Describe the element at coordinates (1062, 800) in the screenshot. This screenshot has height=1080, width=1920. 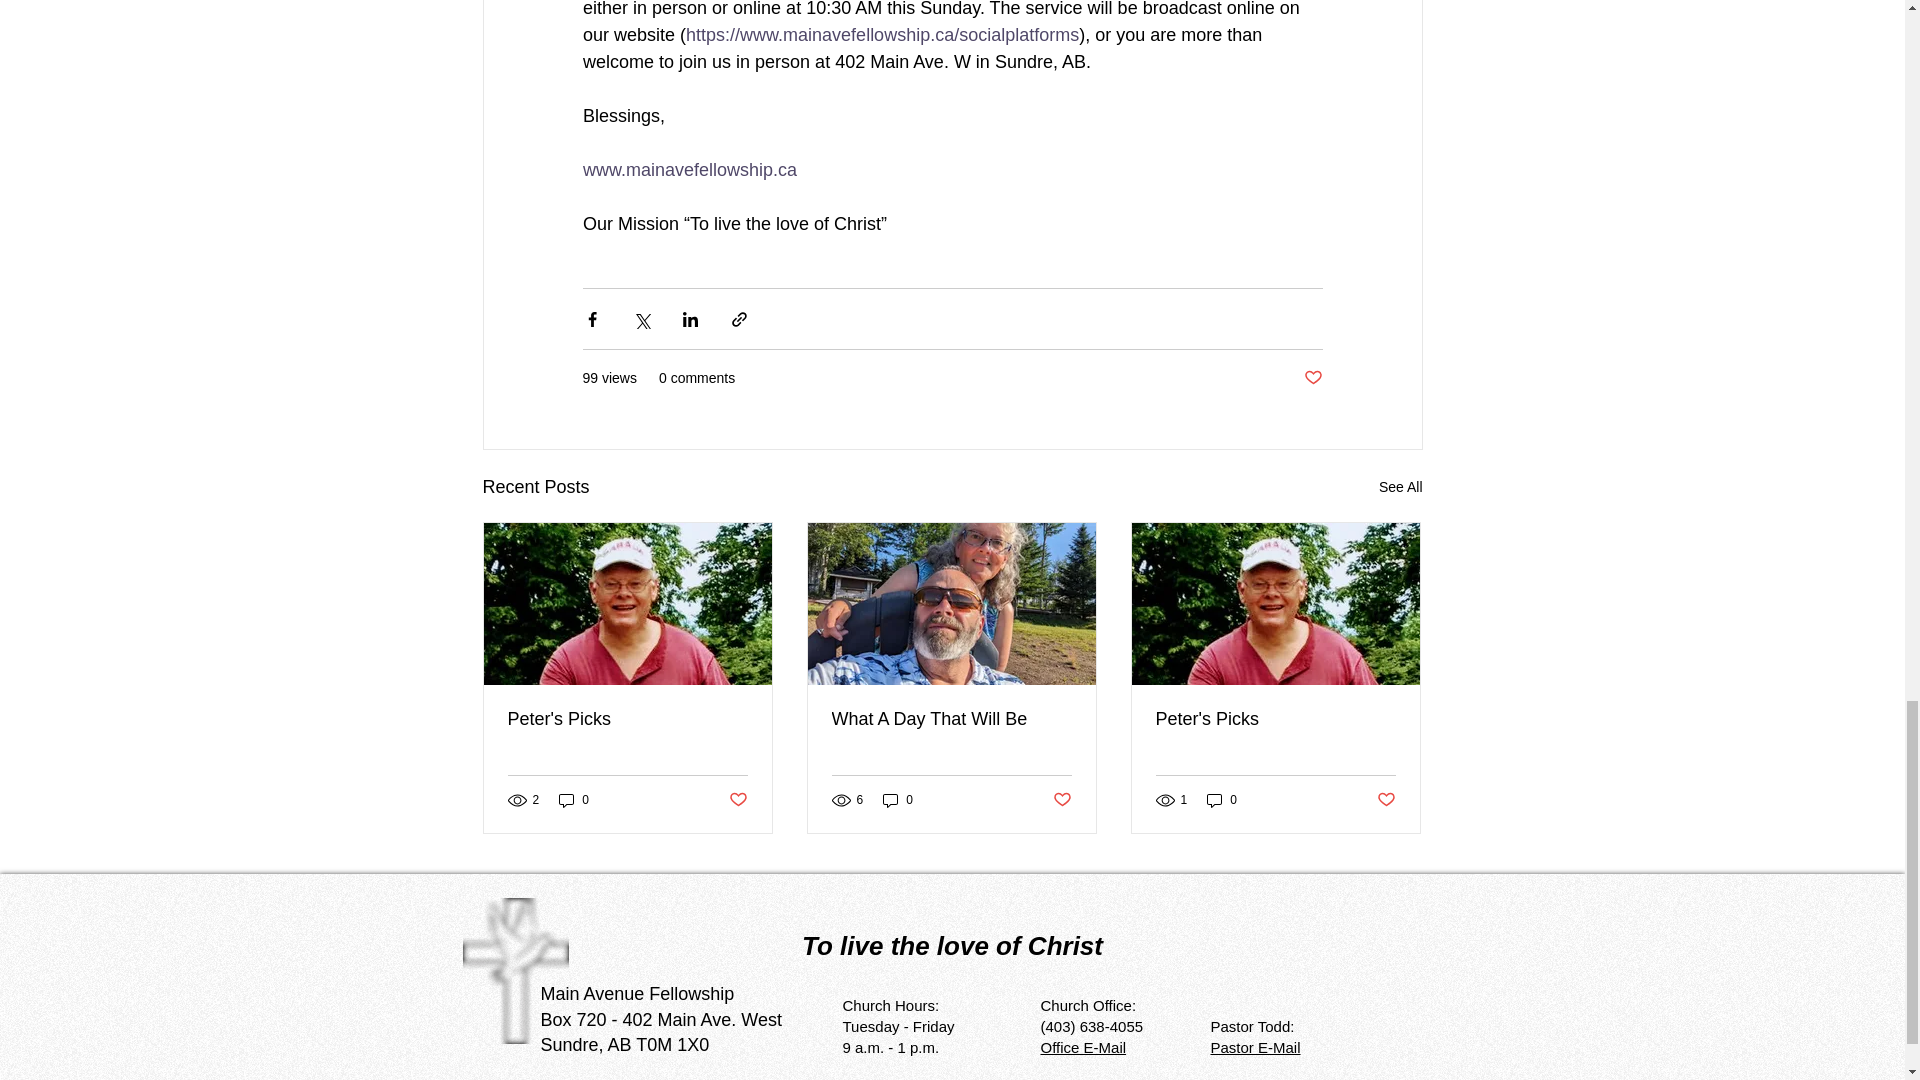
I see `Post not marked as liked` at that location.